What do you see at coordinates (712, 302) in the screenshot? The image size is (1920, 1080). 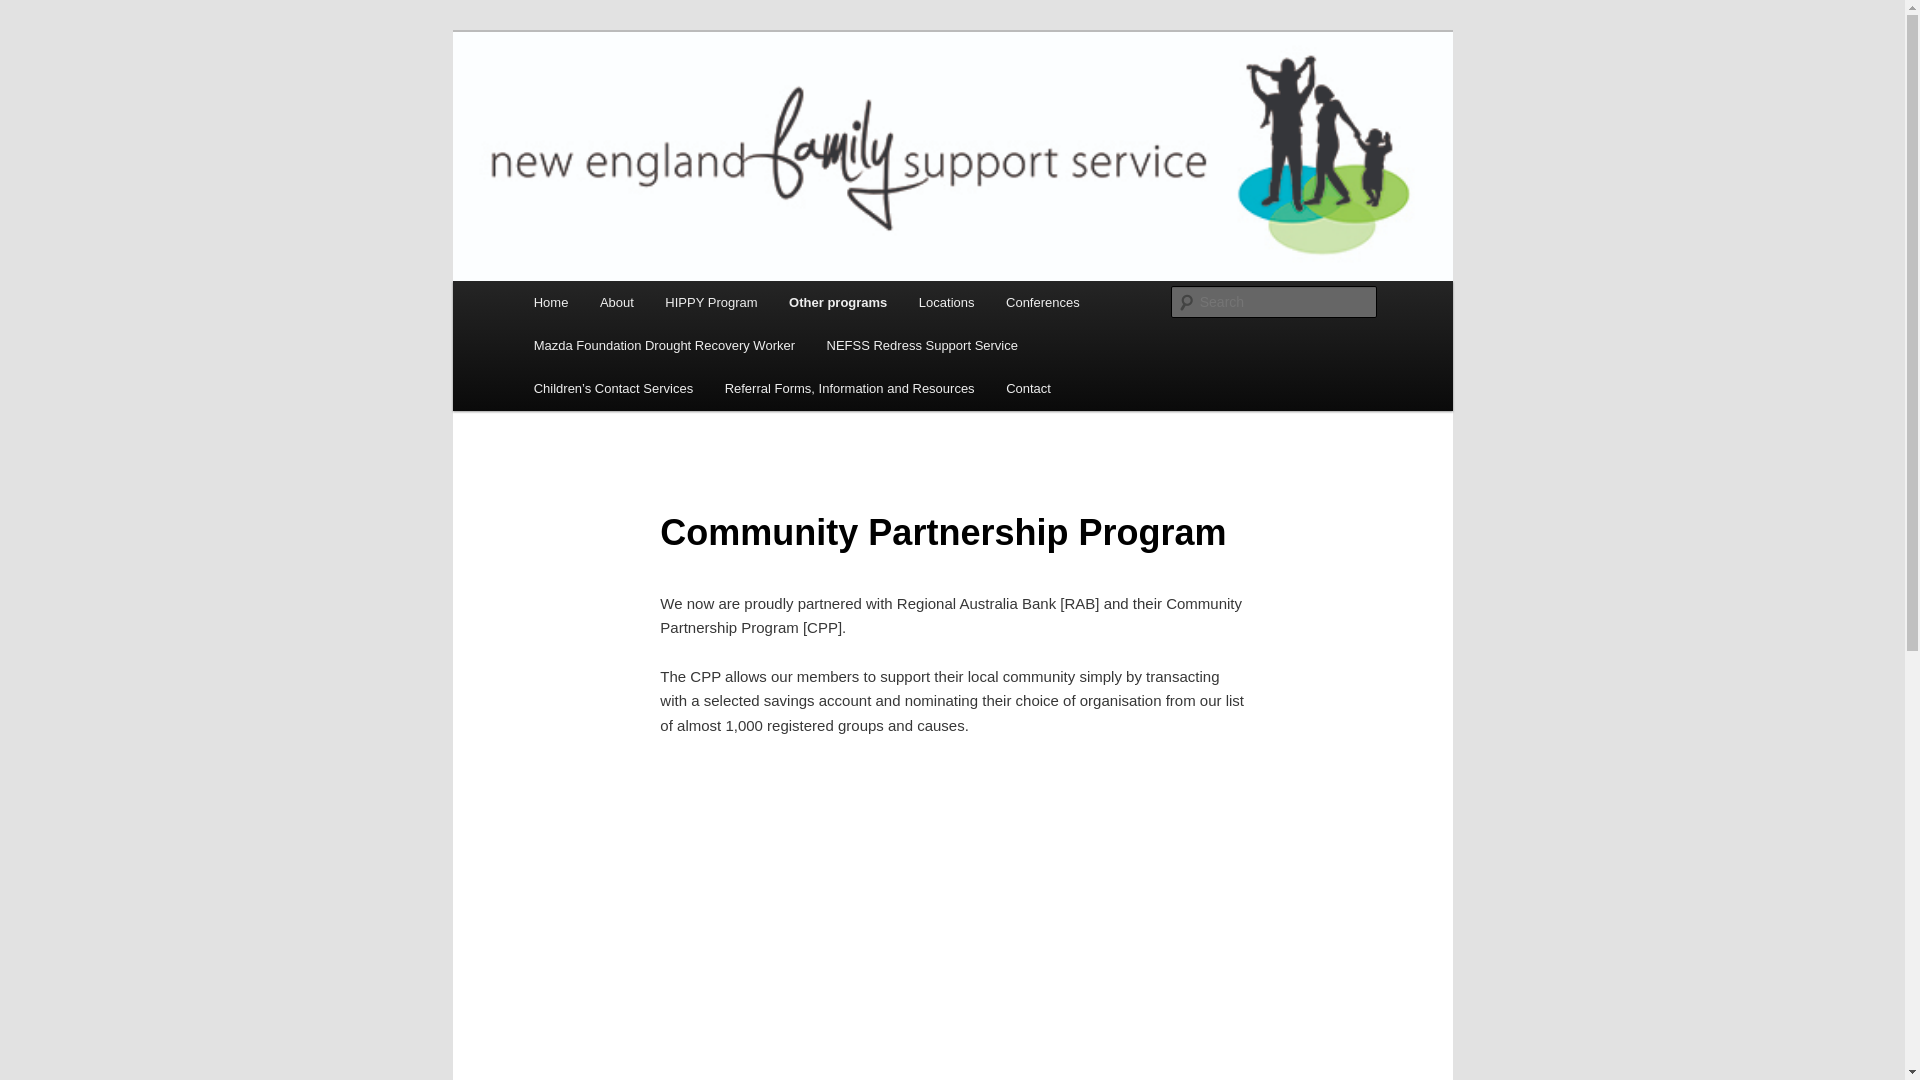 I see `HIPPY Program` at bounding box center [712, 302].